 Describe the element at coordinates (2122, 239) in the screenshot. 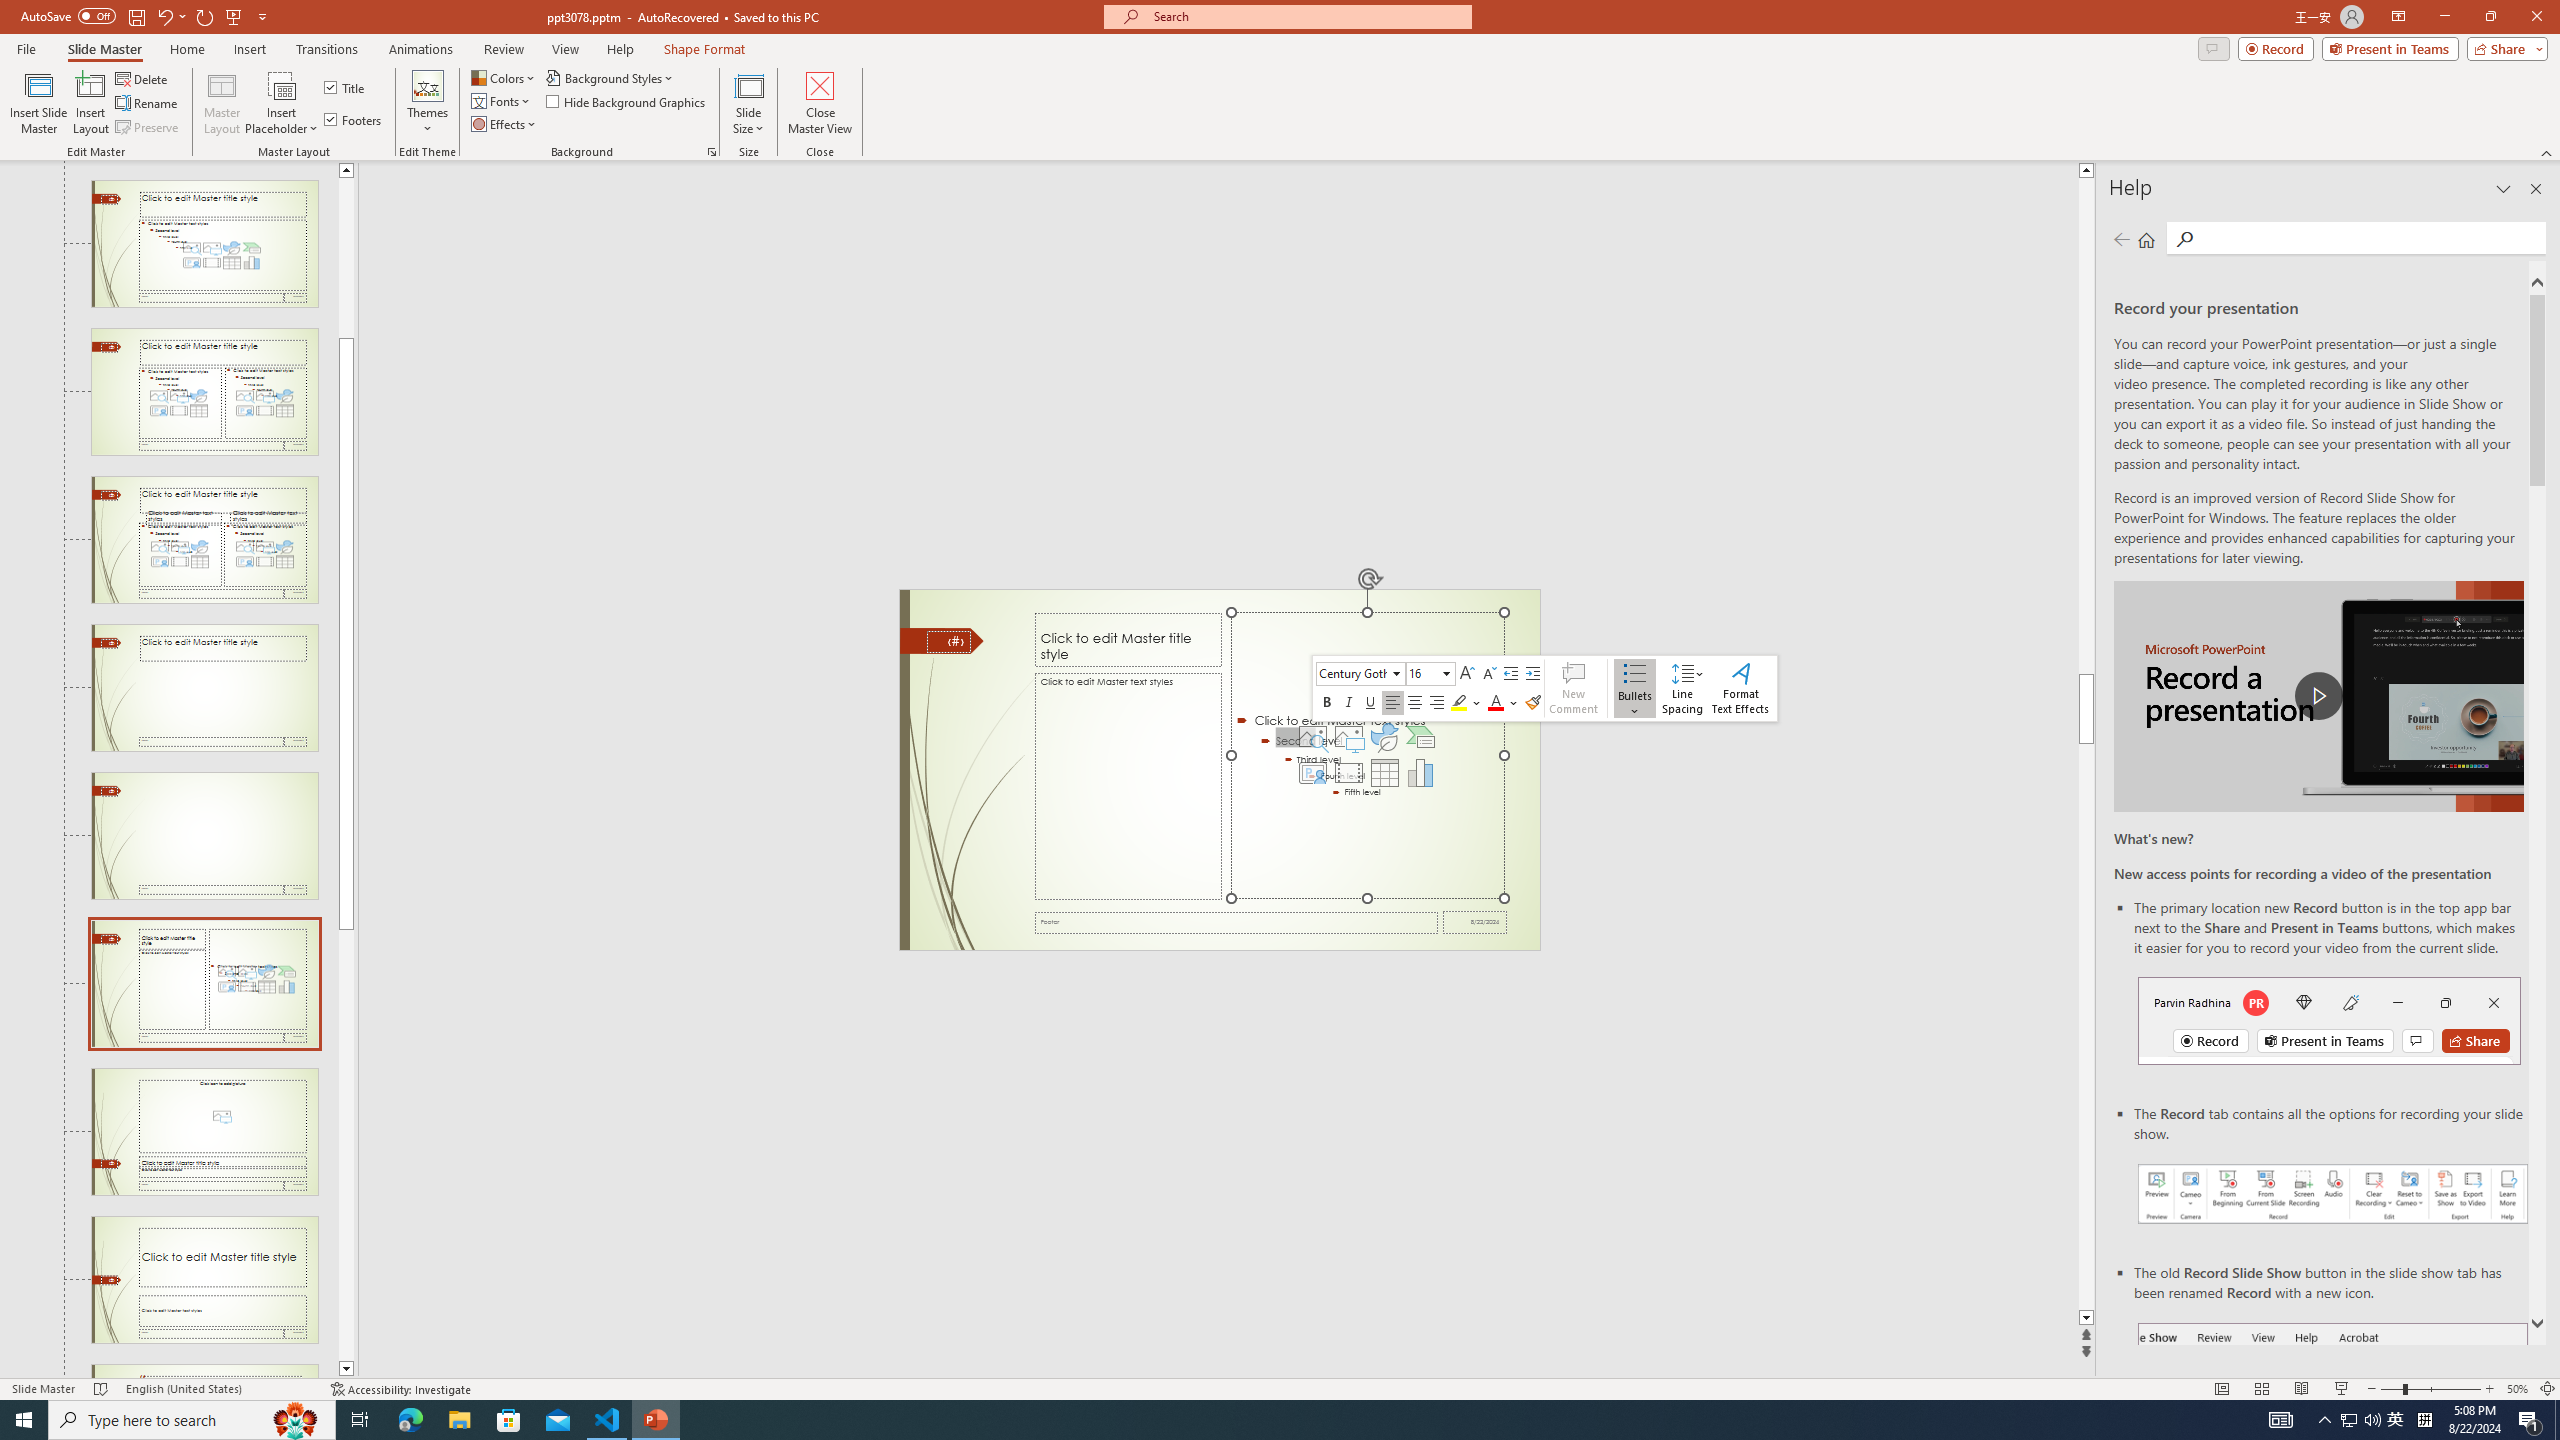

I see `Previous page` at that location.